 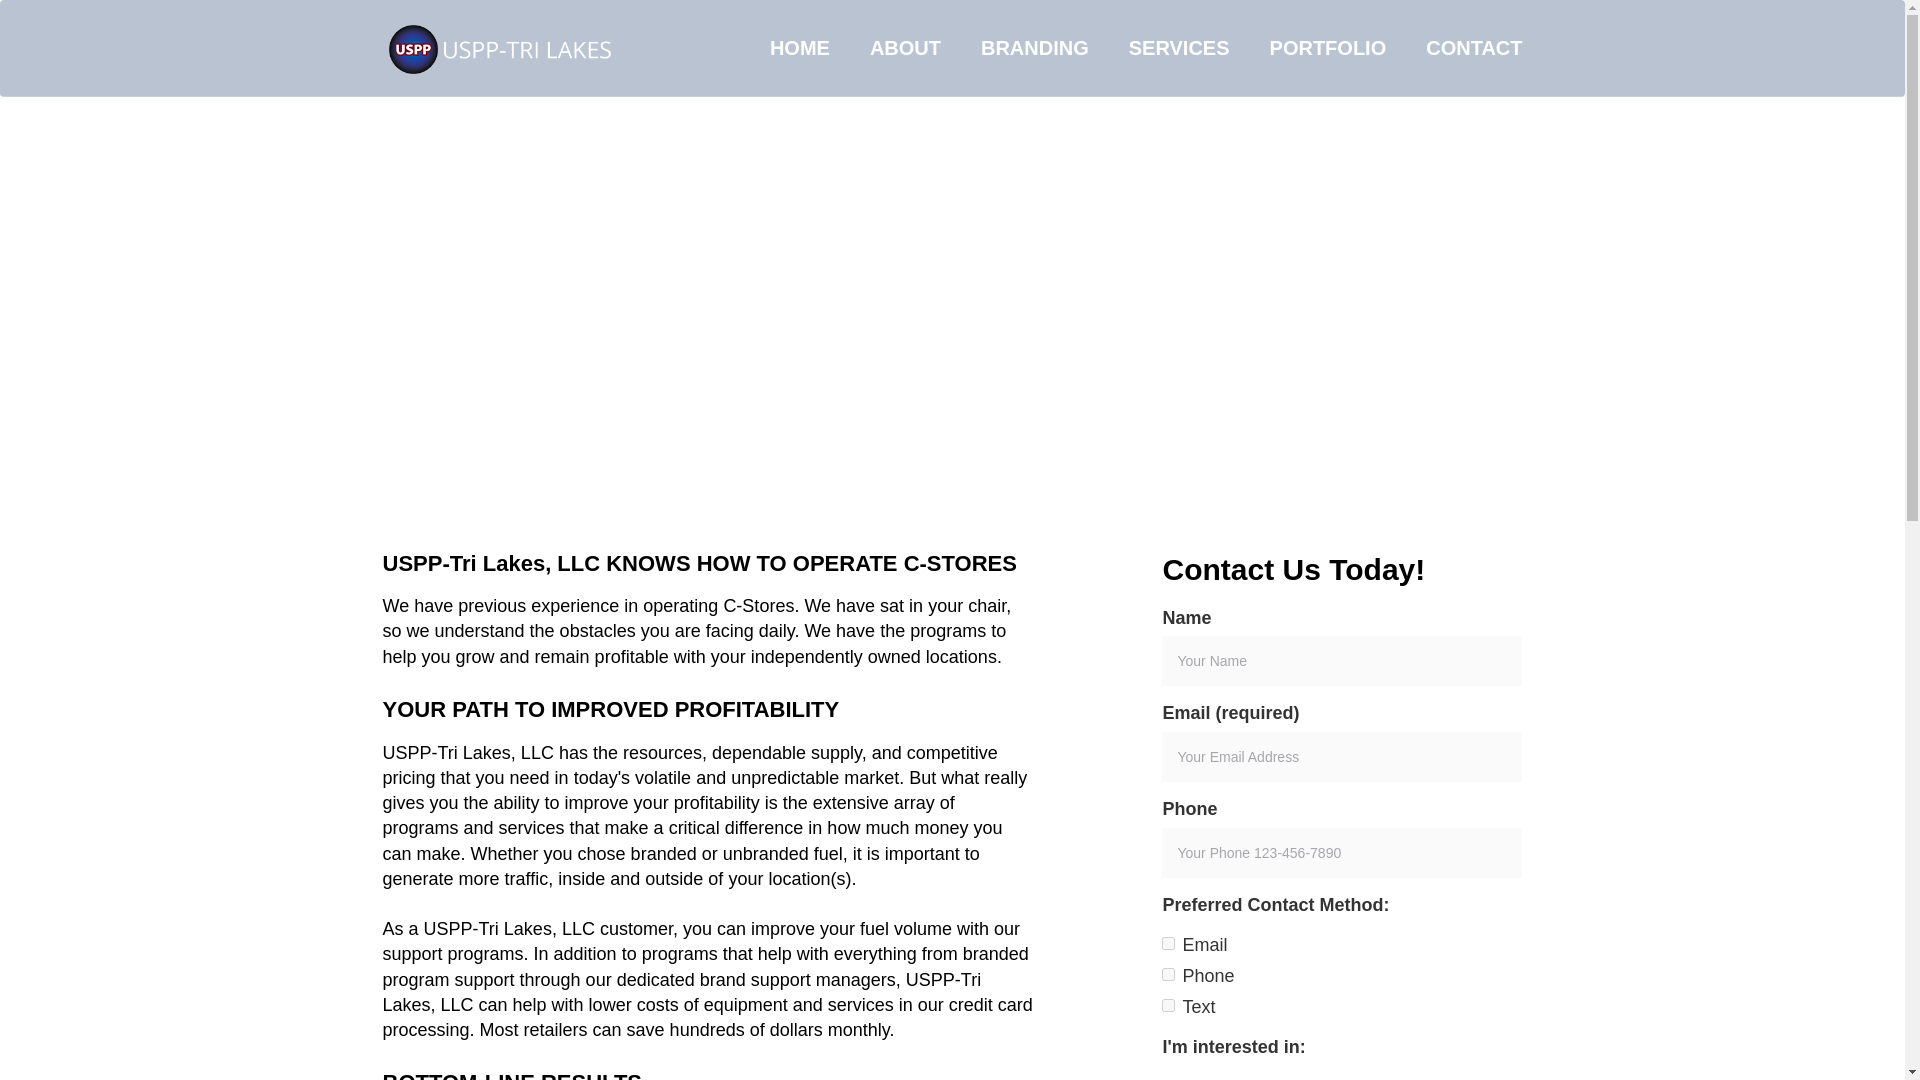 I want to click on Text, so click(x=1168, y=1005).